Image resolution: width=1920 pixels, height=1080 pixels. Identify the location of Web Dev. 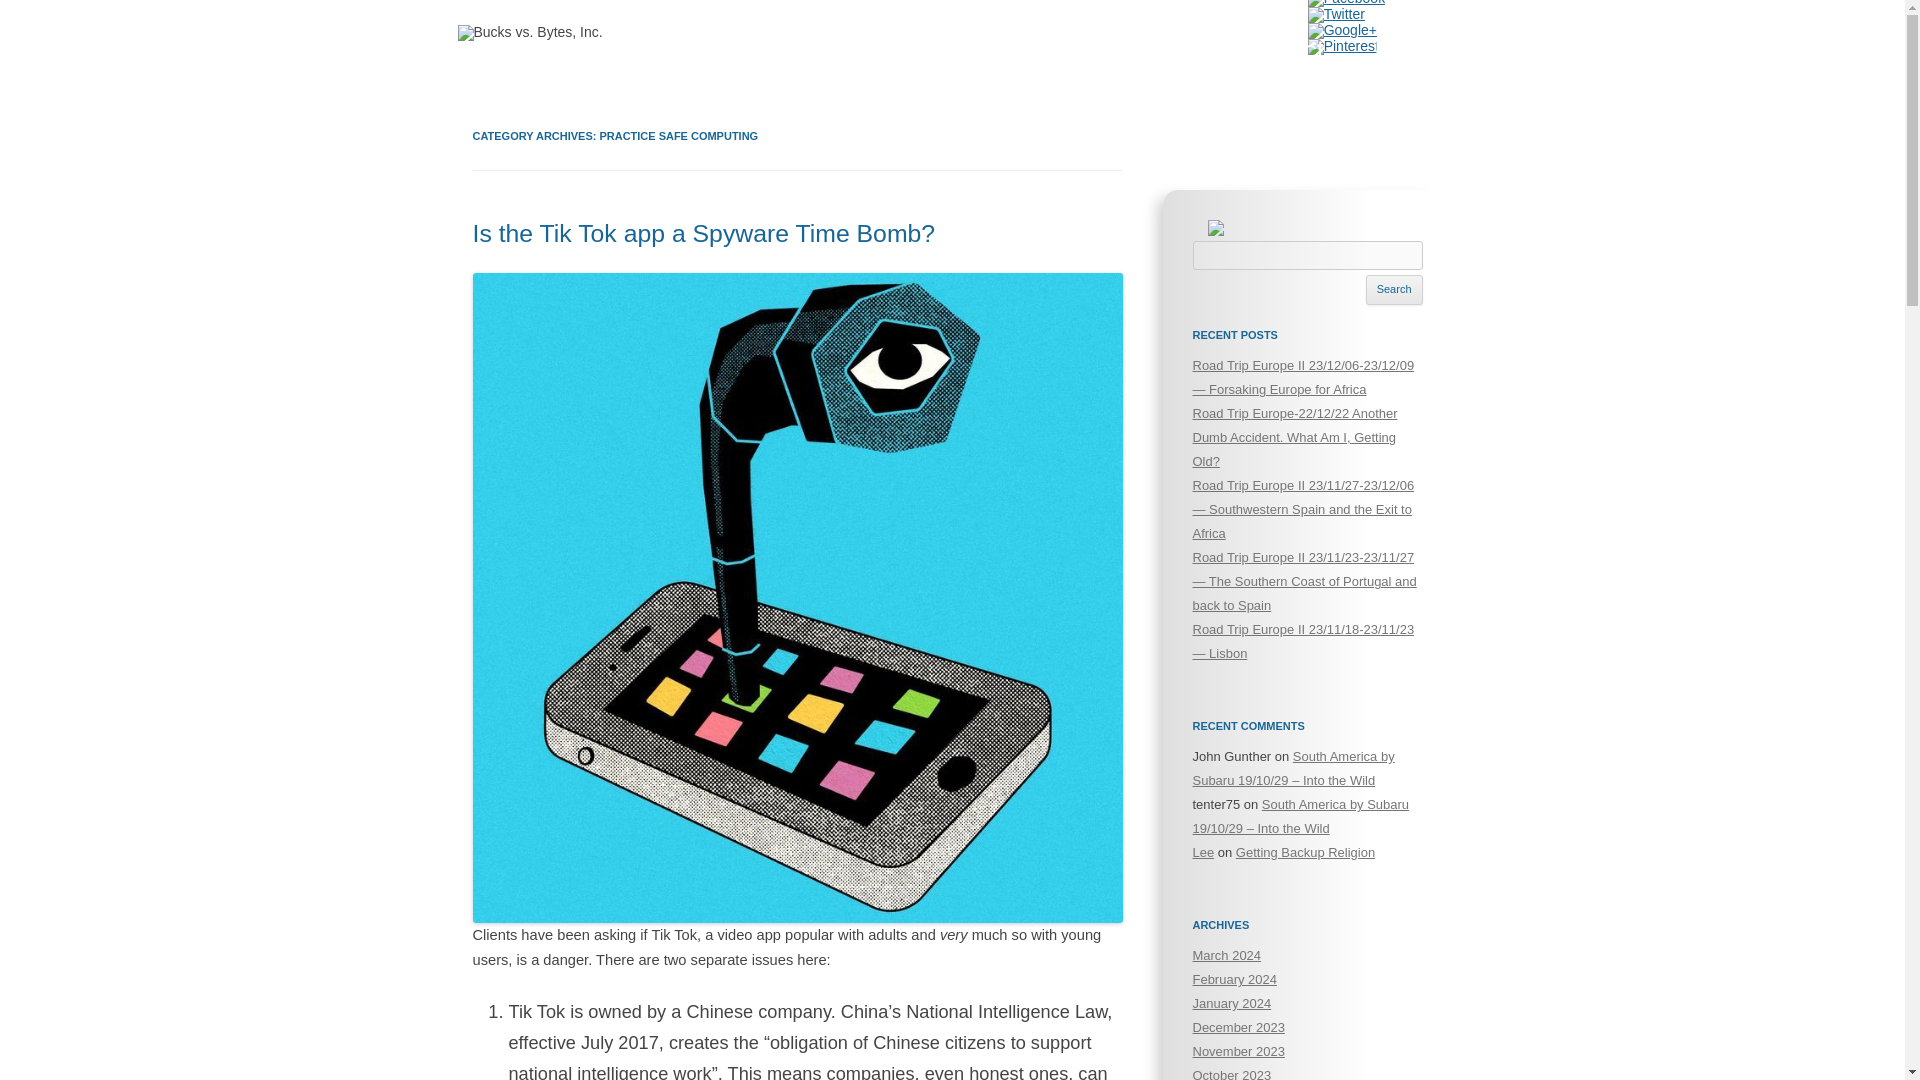
(1052, 49).